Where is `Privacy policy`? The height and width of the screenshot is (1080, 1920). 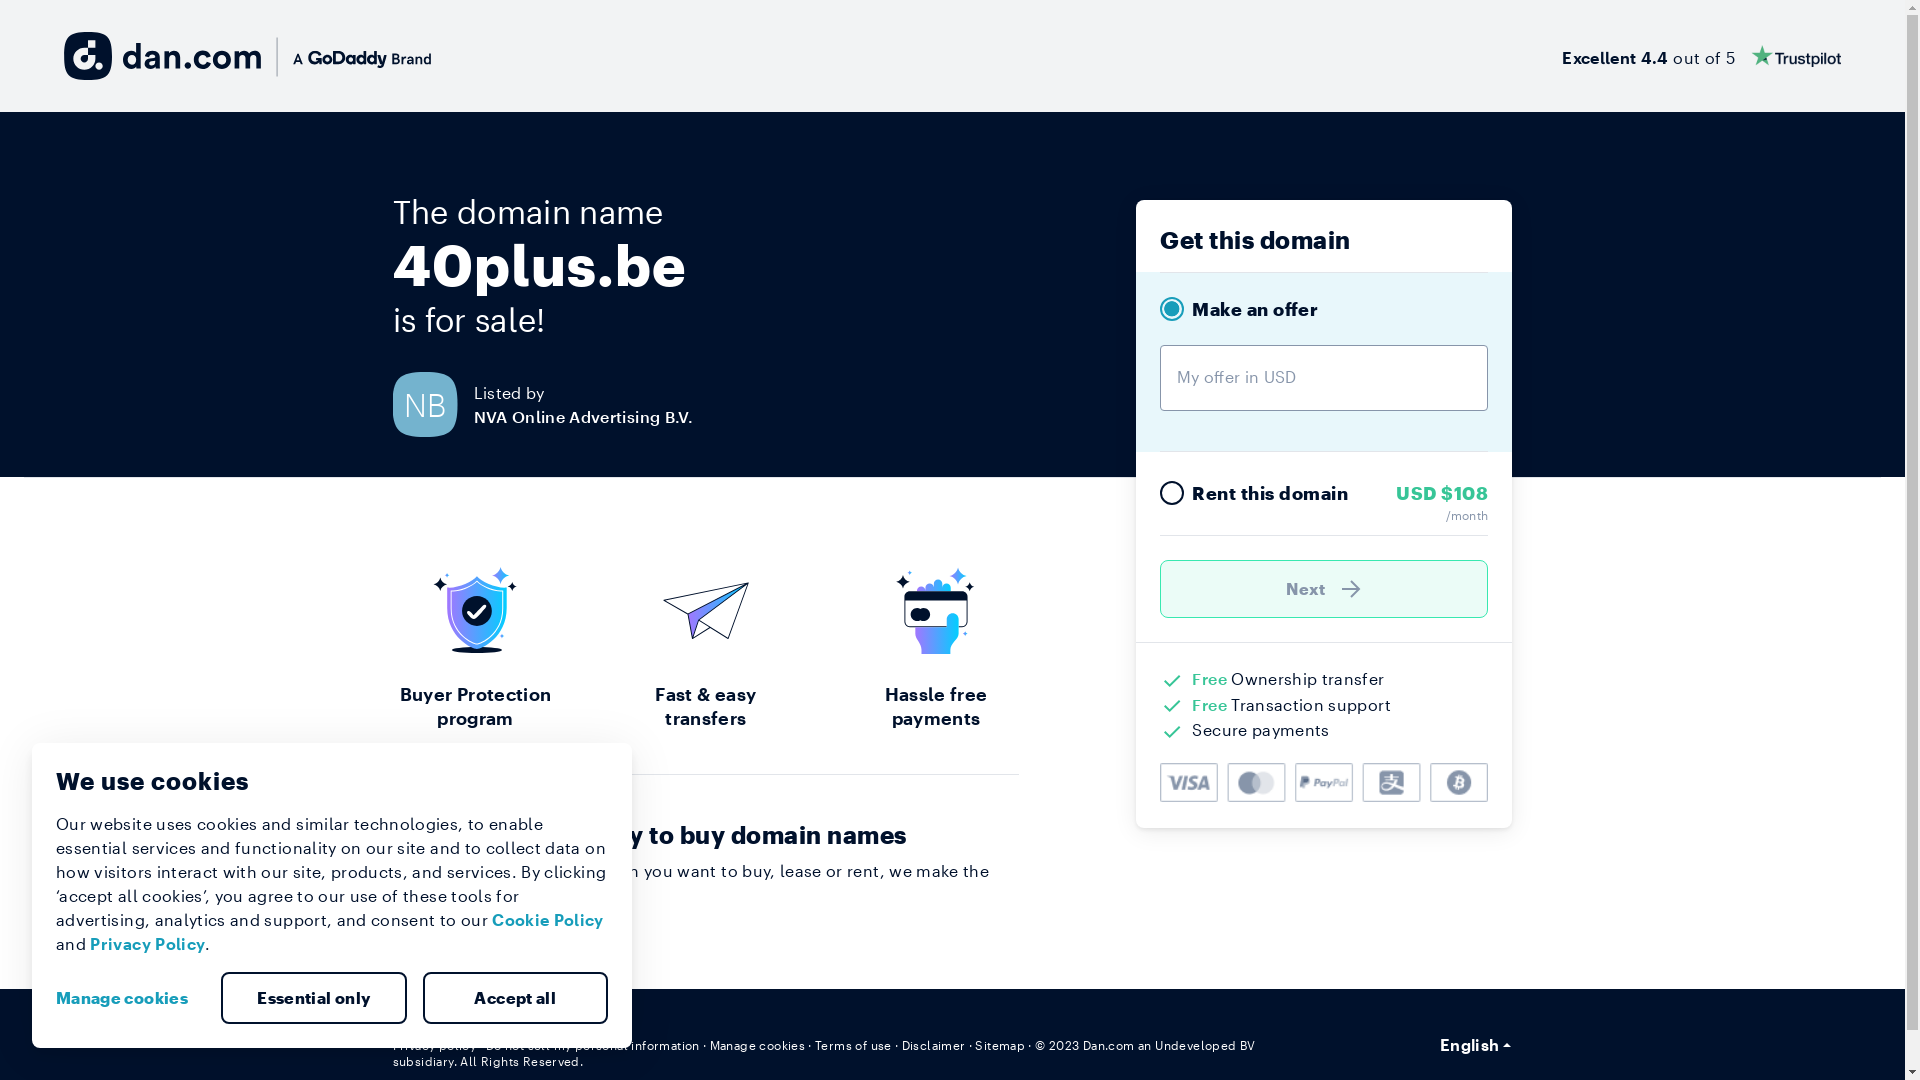
Privacy policy is located at coordinates (434, 1045).